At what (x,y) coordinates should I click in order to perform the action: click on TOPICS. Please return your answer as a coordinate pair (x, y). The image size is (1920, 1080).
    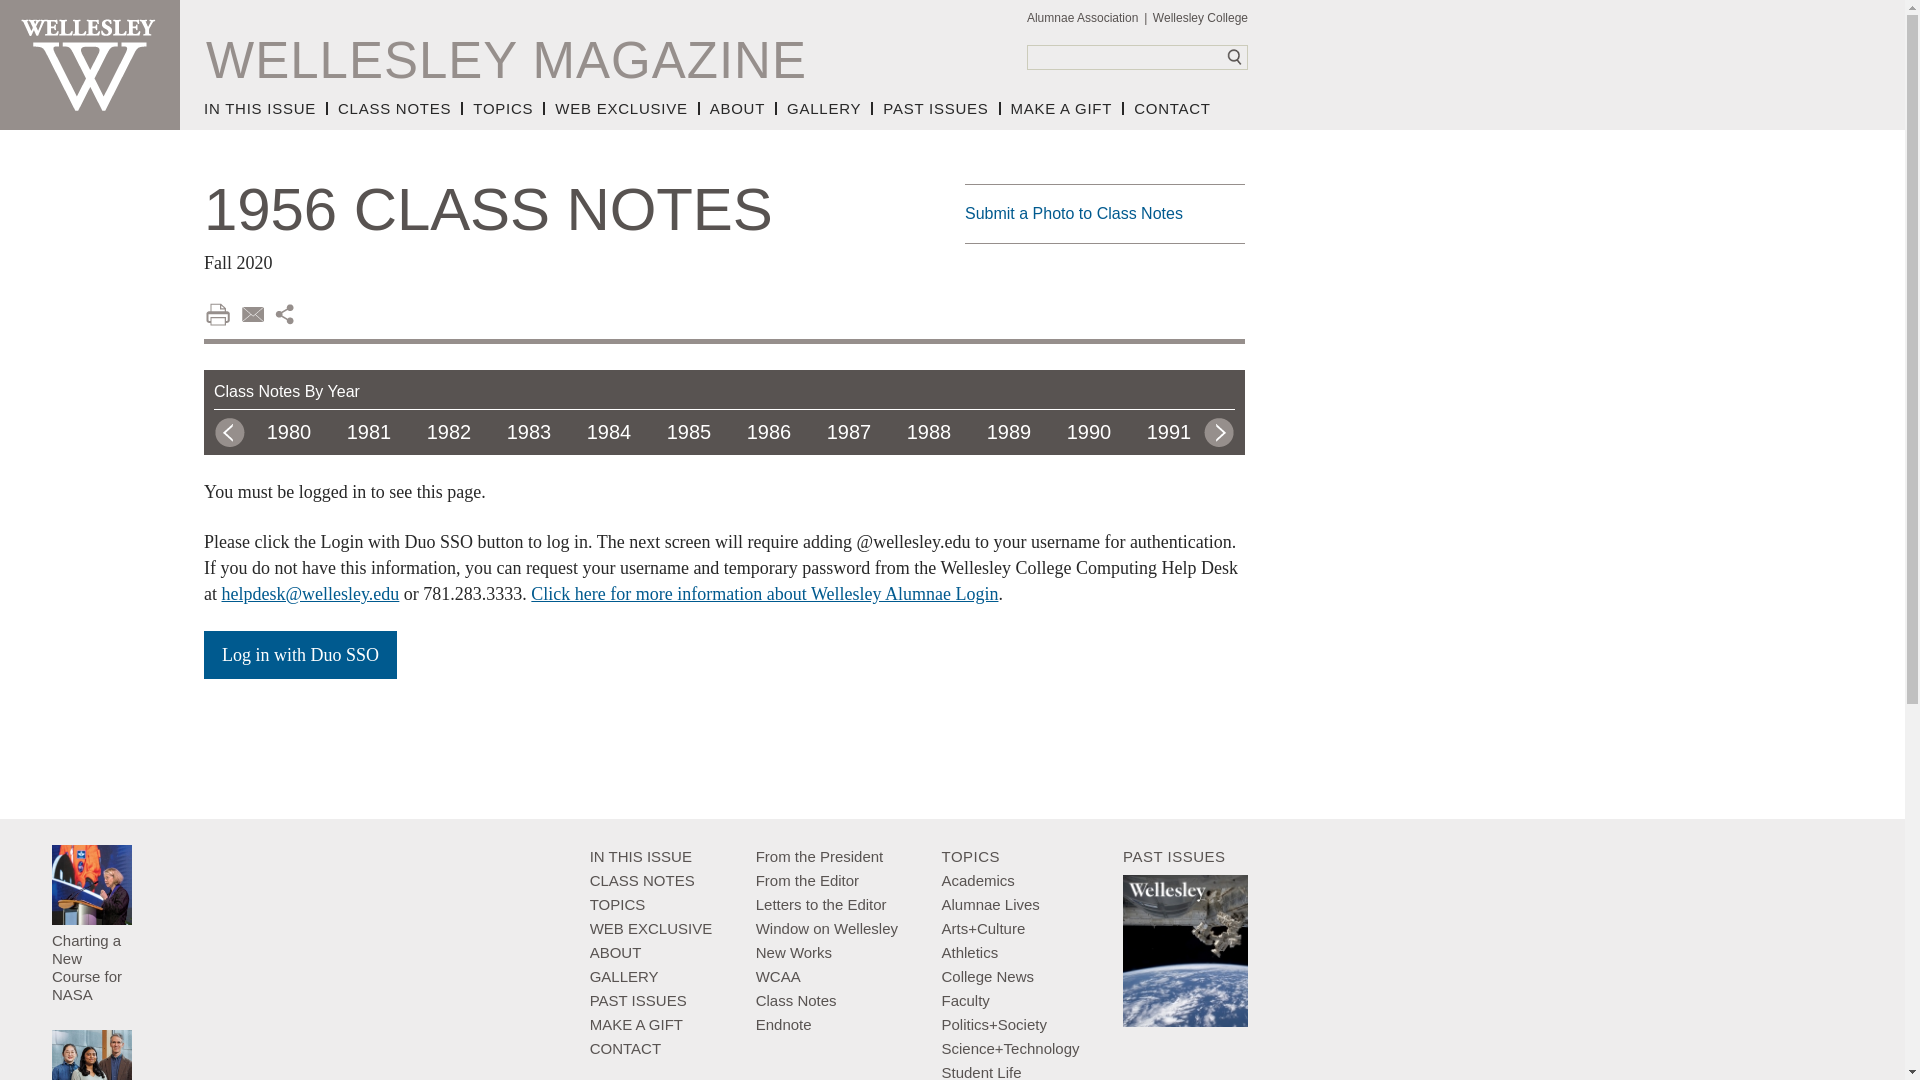
    Looking at the image, I should click on (504, 108).